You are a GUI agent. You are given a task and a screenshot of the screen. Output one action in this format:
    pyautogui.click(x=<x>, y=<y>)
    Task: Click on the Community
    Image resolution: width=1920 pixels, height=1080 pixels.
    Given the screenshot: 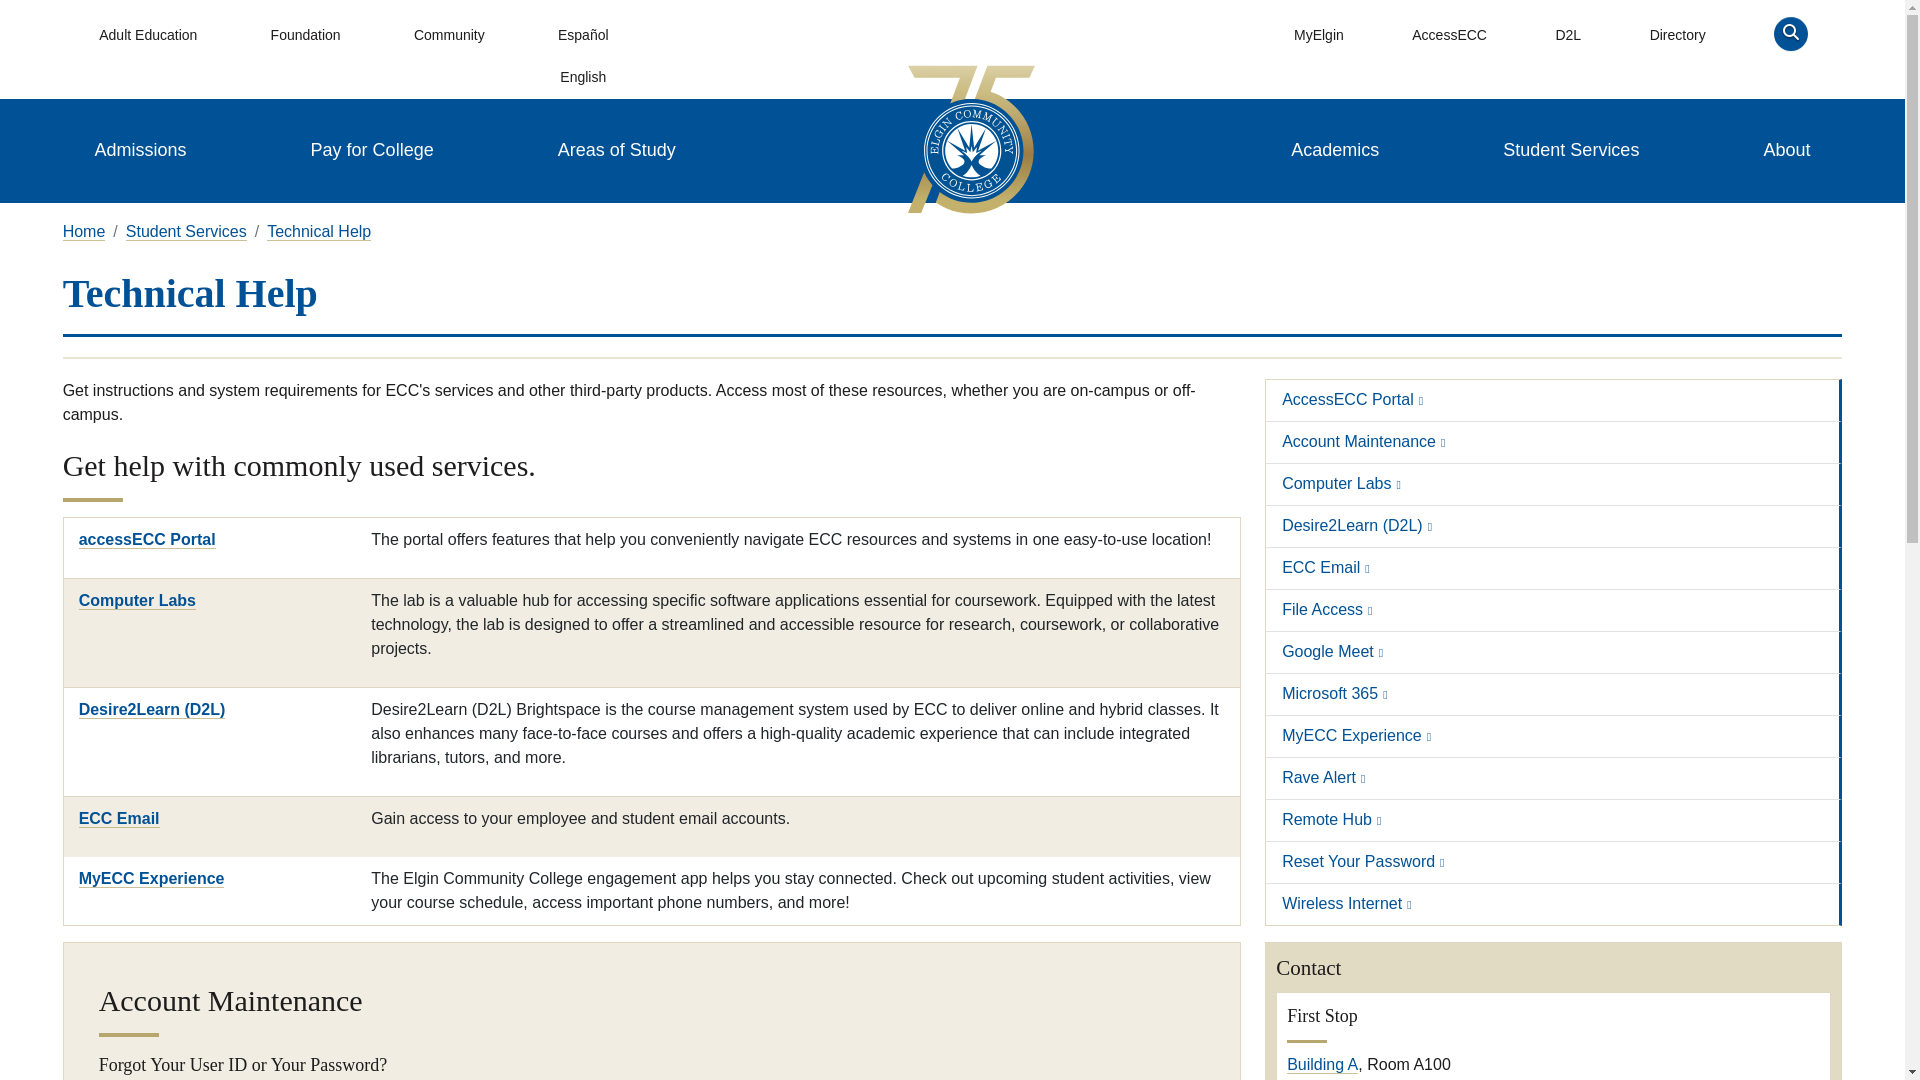 What is the action you would take?
    pyautogui.click(x=448, y=36)
    